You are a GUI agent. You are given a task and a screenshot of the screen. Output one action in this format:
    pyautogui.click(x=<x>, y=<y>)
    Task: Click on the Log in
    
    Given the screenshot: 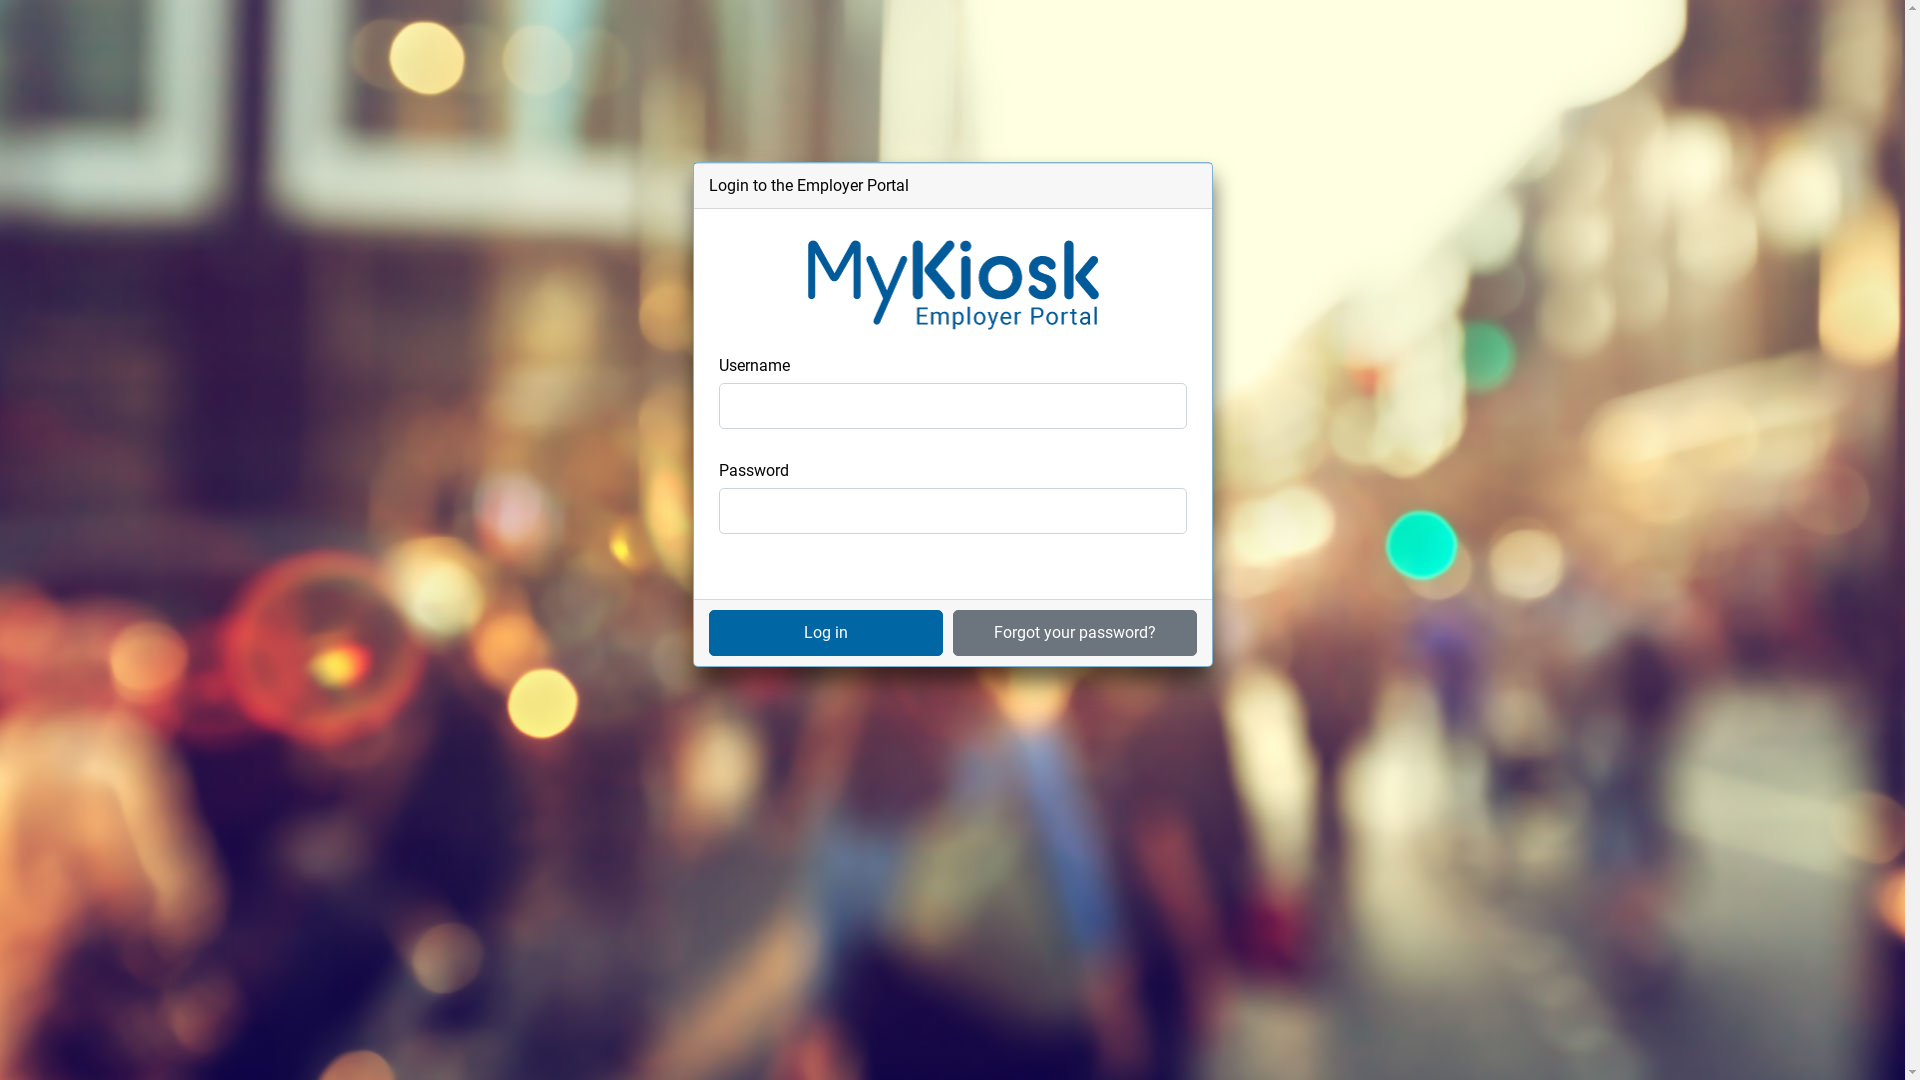 What is the action you would take?
    pyautogui.click(x=825, y=633)
    